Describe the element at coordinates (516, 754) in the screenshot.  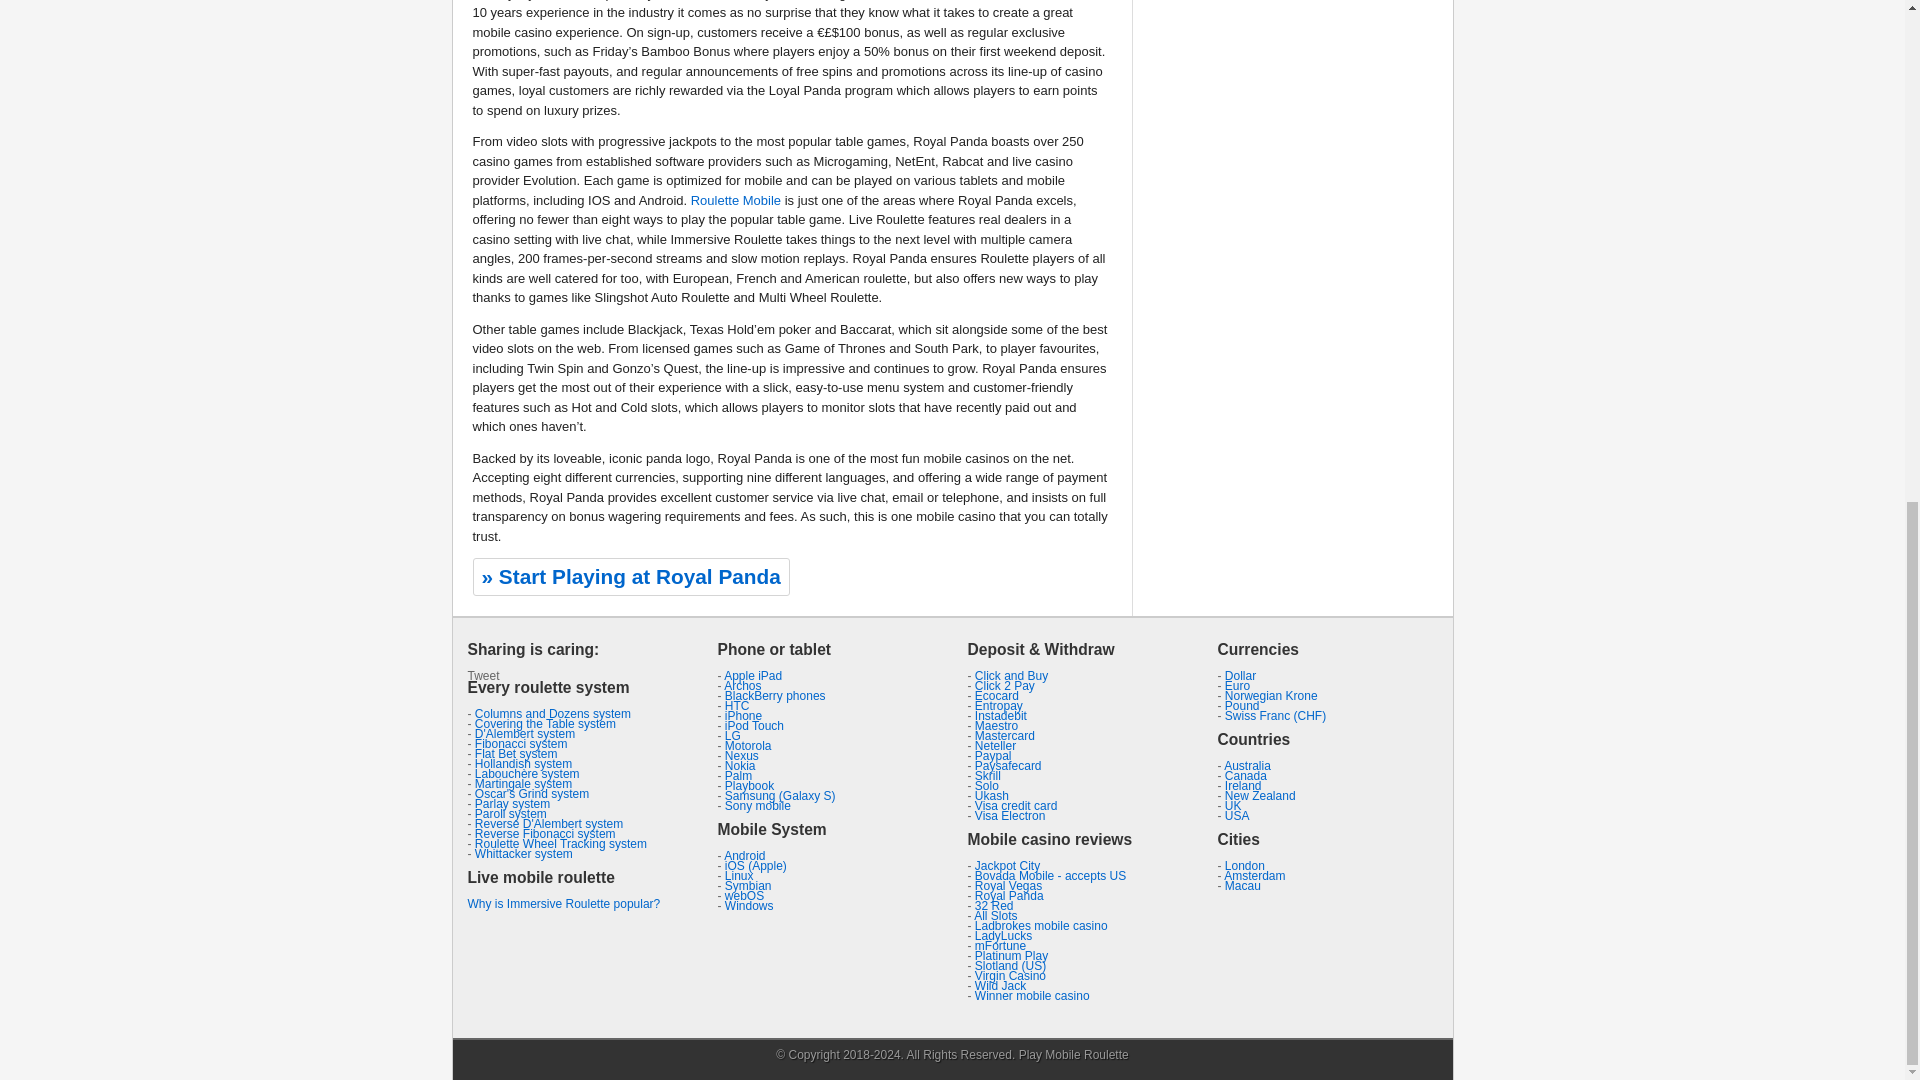
I see `Flat Bet system` at that location.